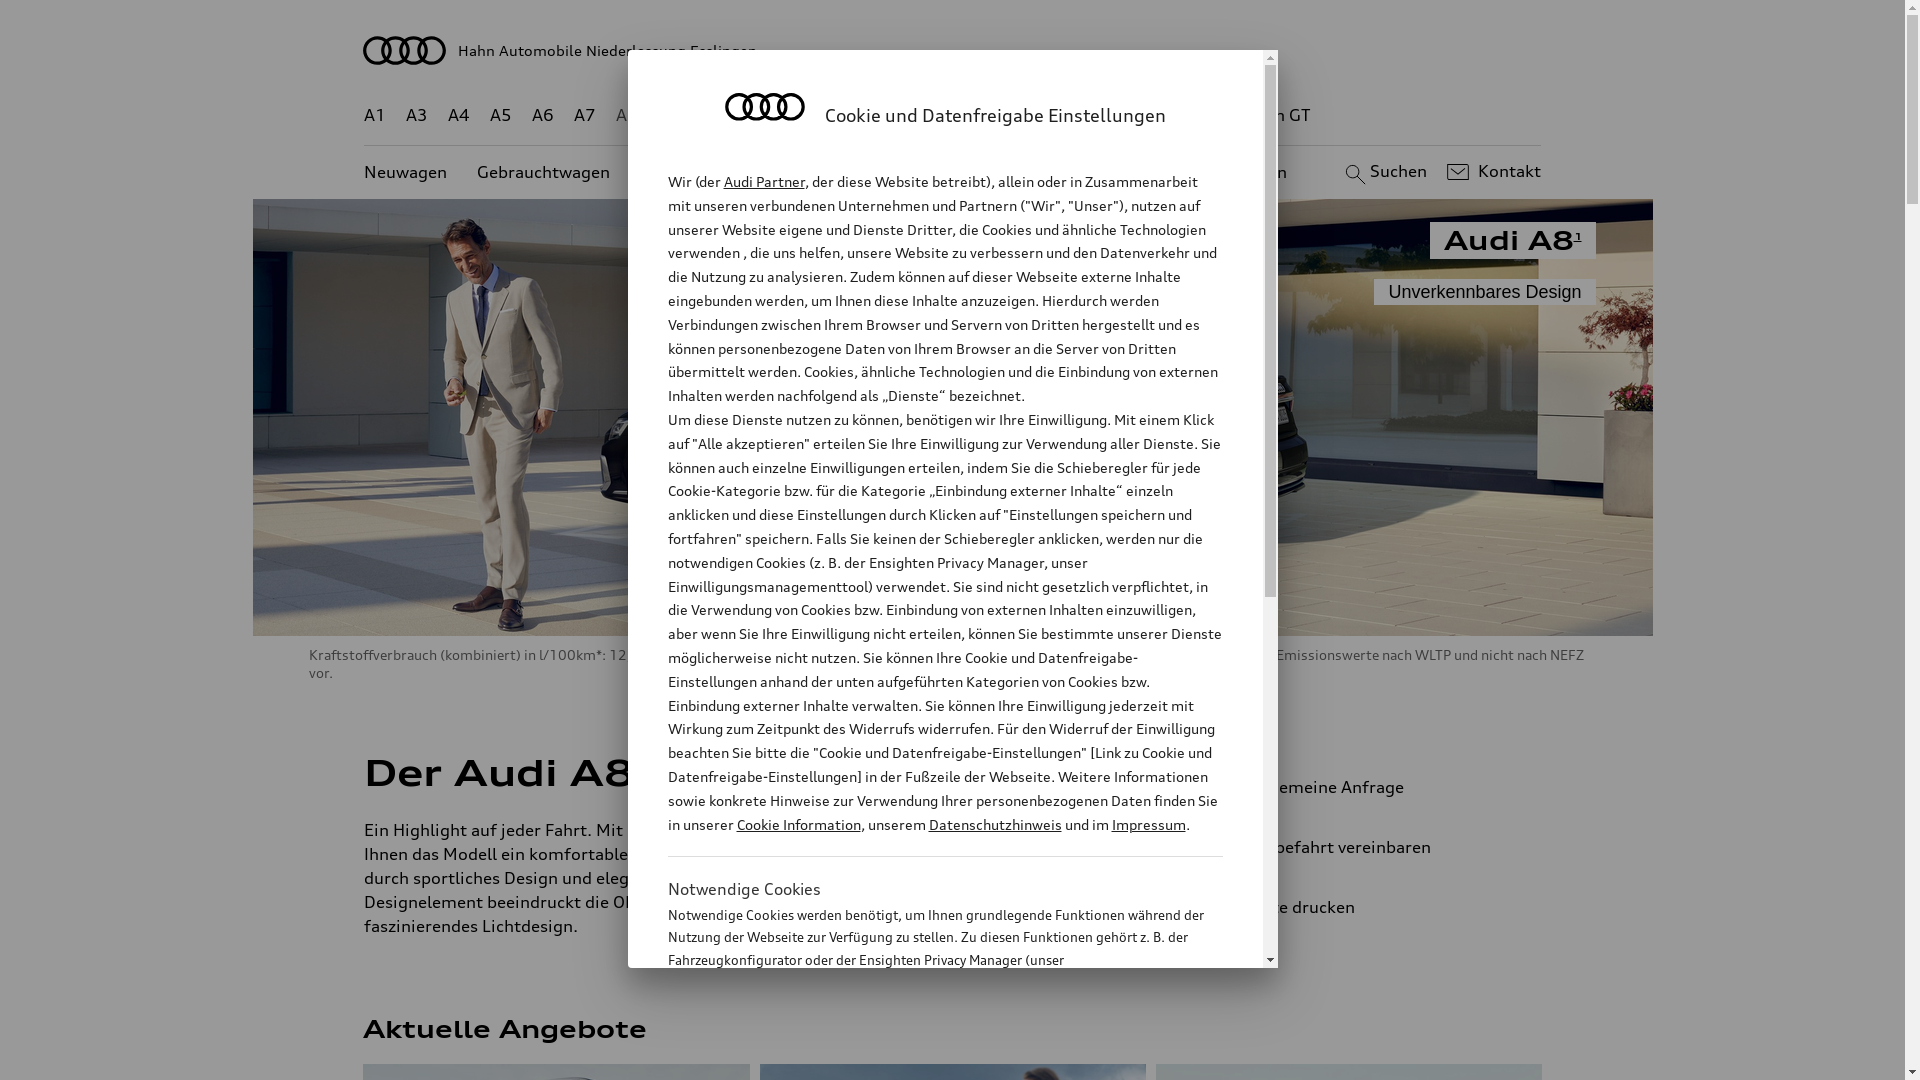 The height and width of the screenshot is (1080, 1920). I want to click on Q3, so click(712, 116).